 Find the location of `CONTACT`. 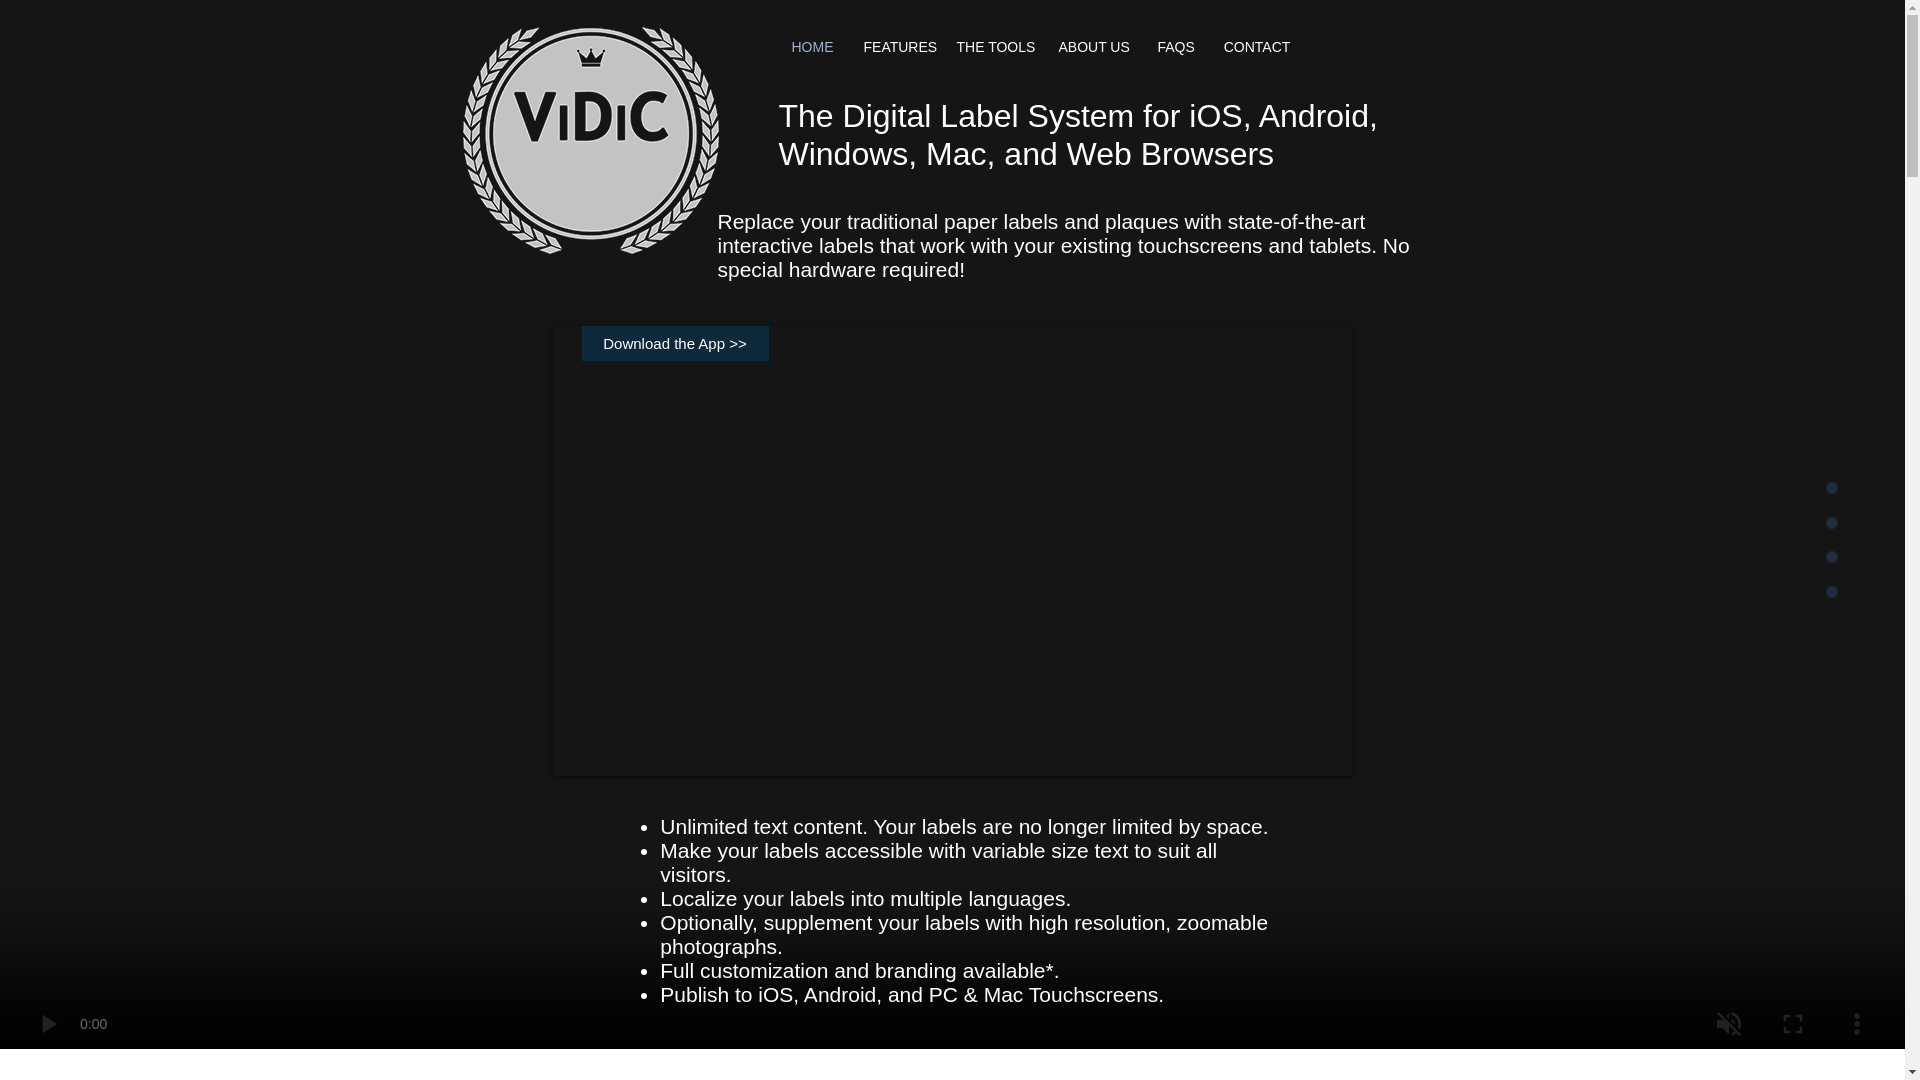

CONTACT is located at coordinates (1256, 47).